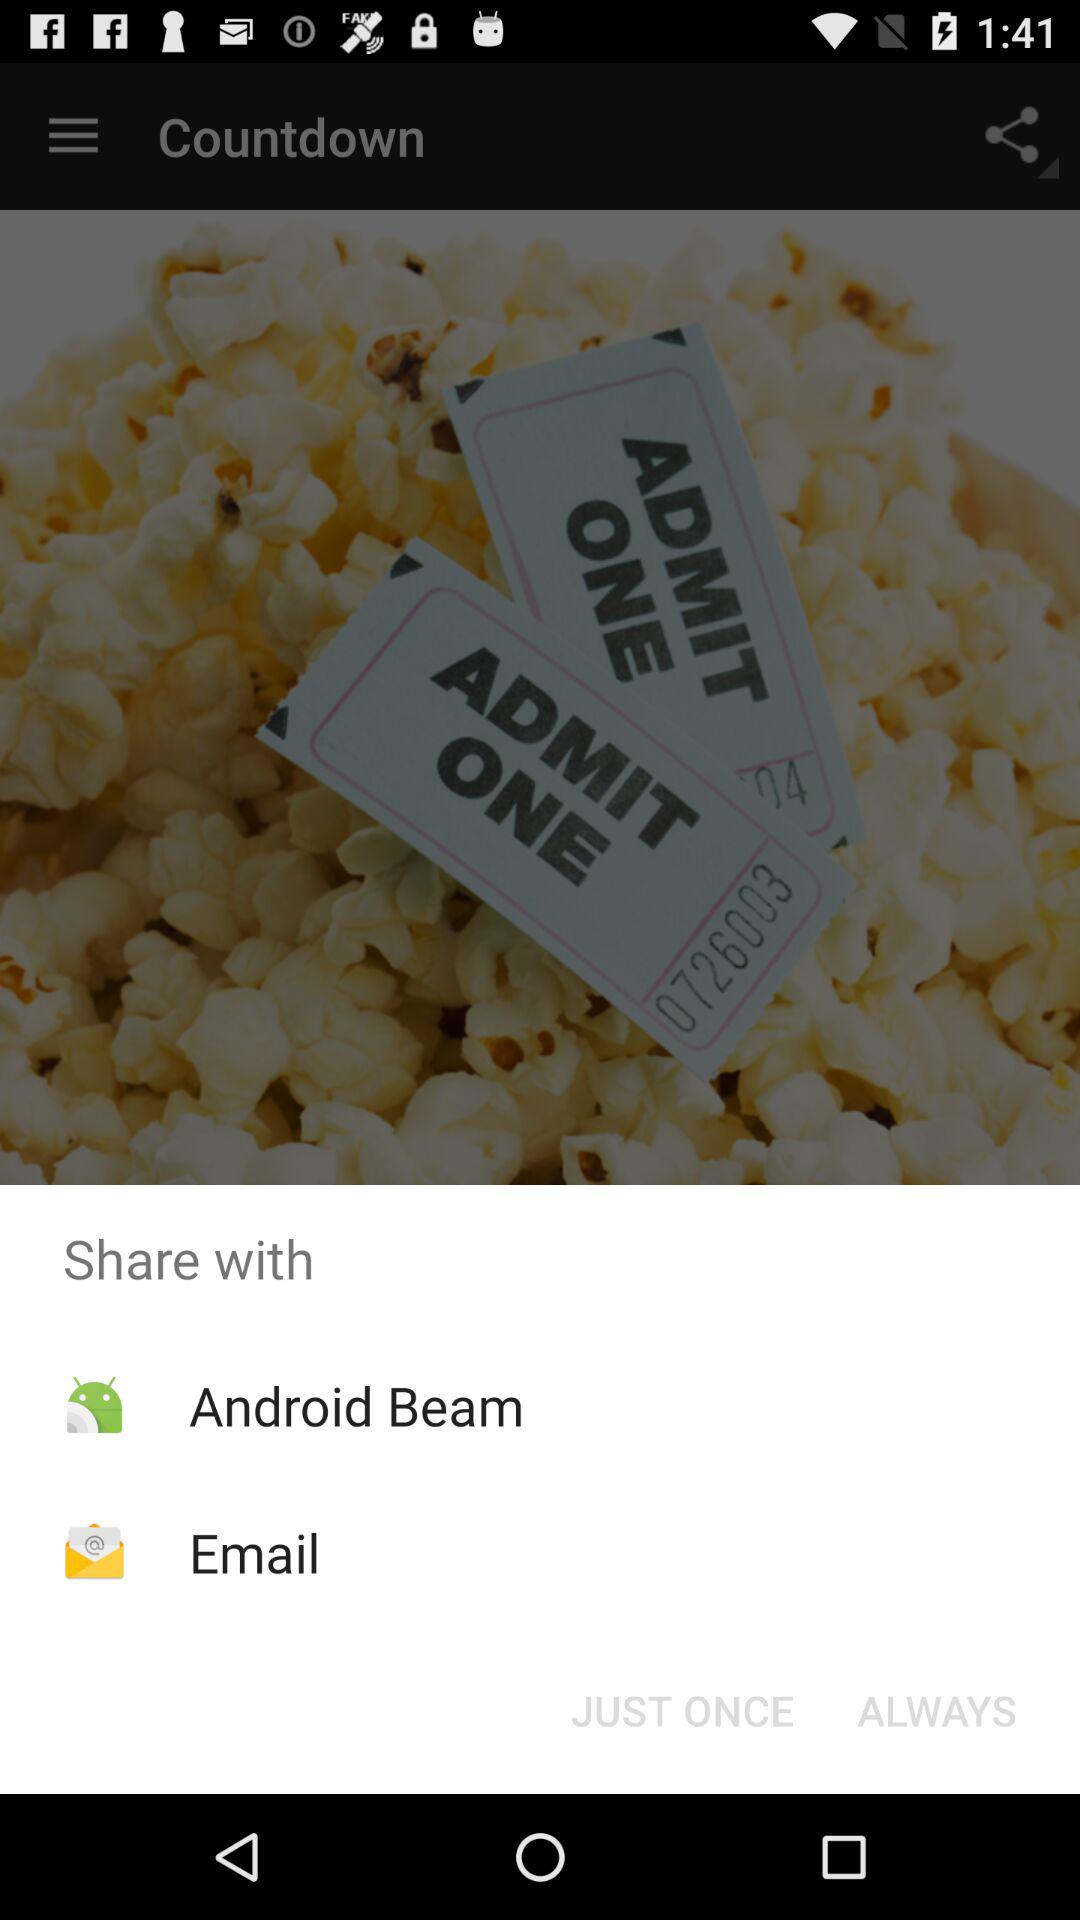 Image resolution: width=1080 pixels, height=1920 pixels. Describe the element at coordinates (936, 1710) in the screenshot. I see `open the button next to just once button` at that location.